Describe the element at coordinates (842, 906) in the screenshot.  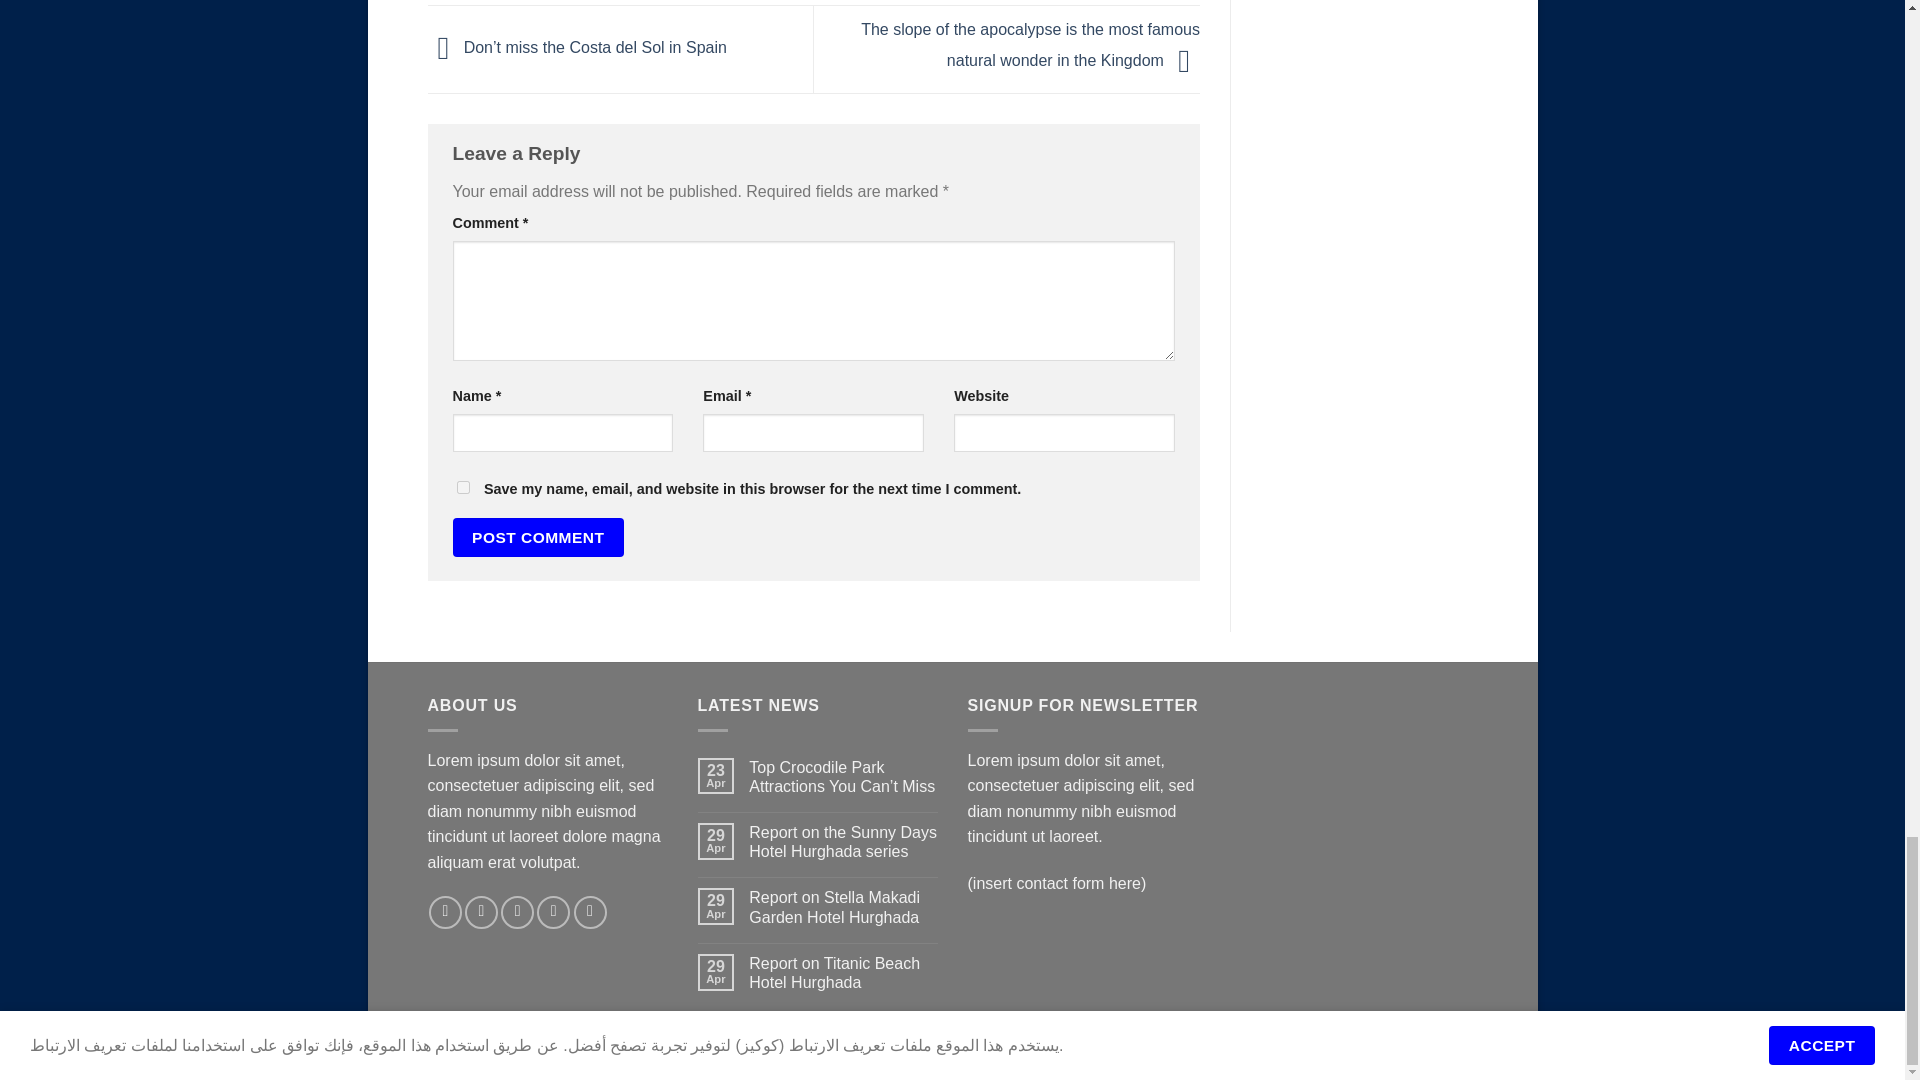
I see `Report on Stella Makadi Garden Hotel Hurghada` at that location.